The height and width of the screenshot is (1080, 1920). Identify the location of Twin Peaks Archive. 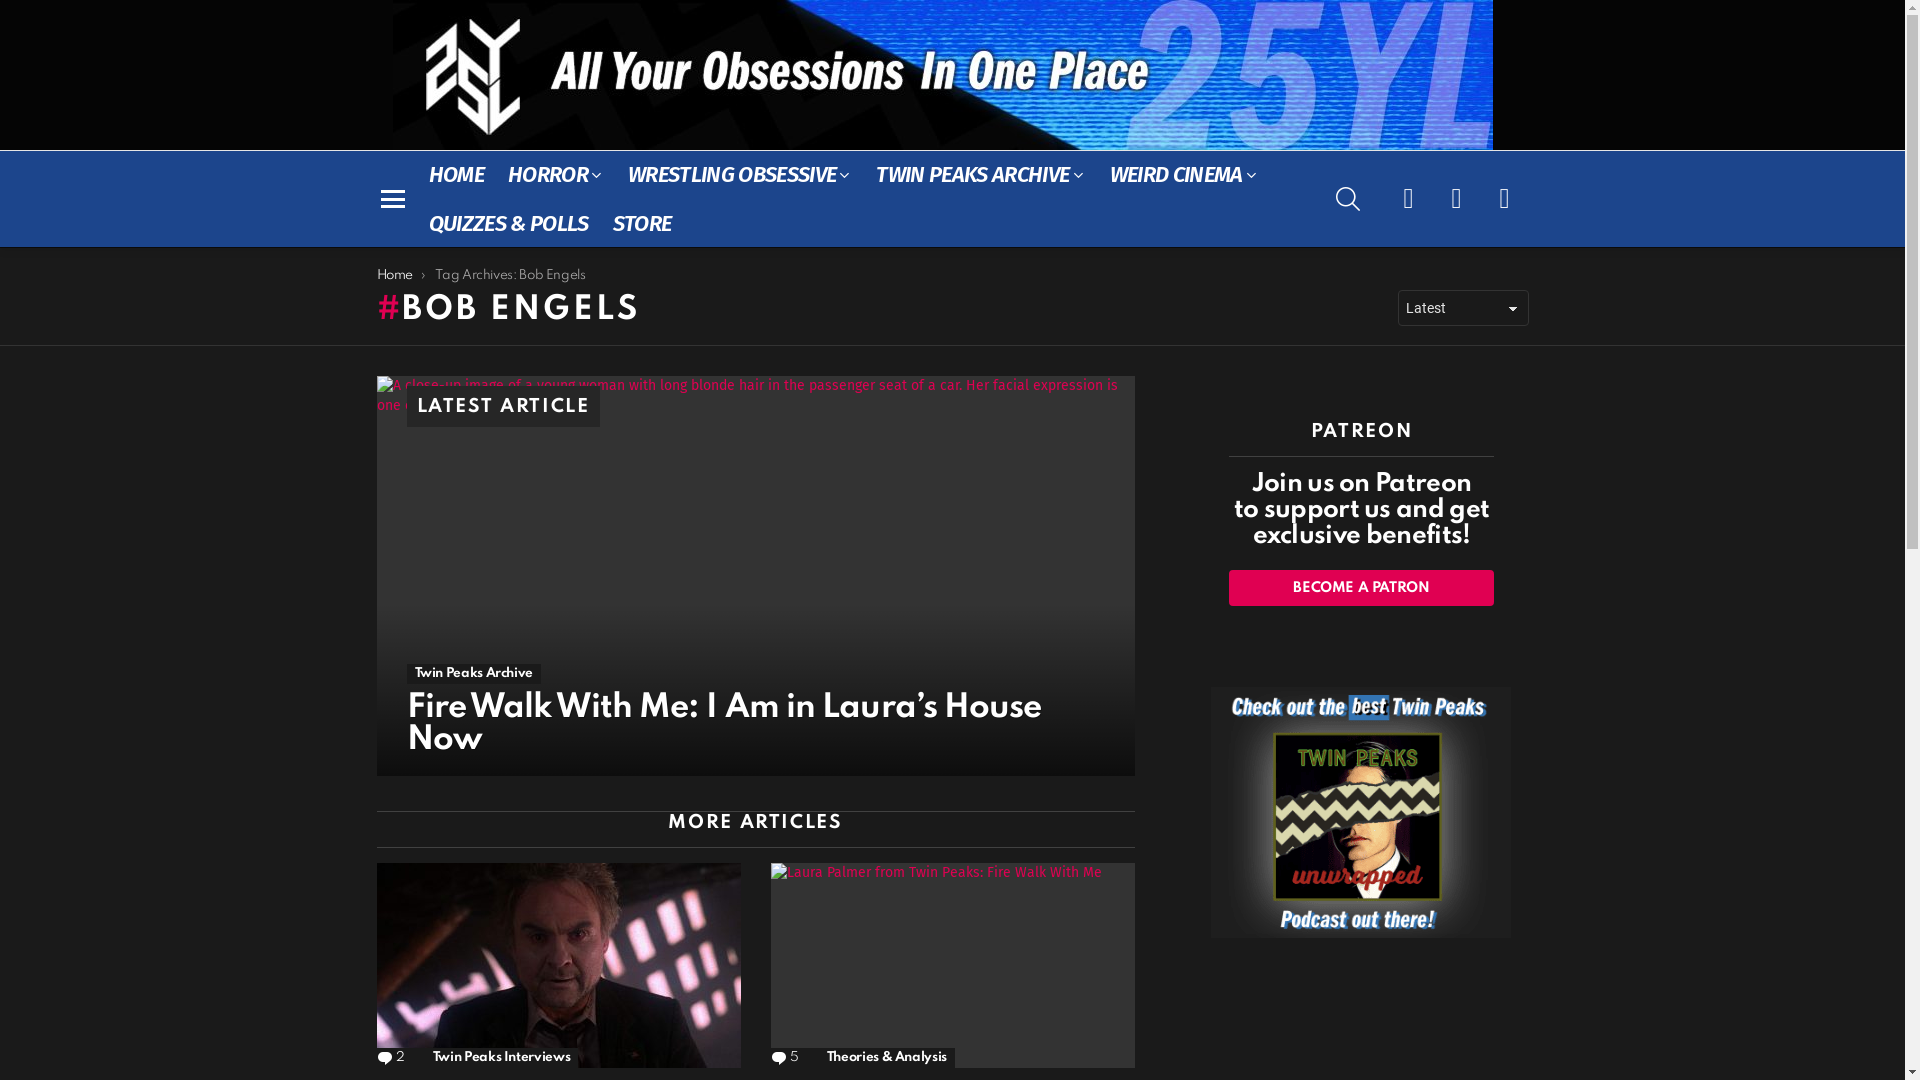
(474, 674).